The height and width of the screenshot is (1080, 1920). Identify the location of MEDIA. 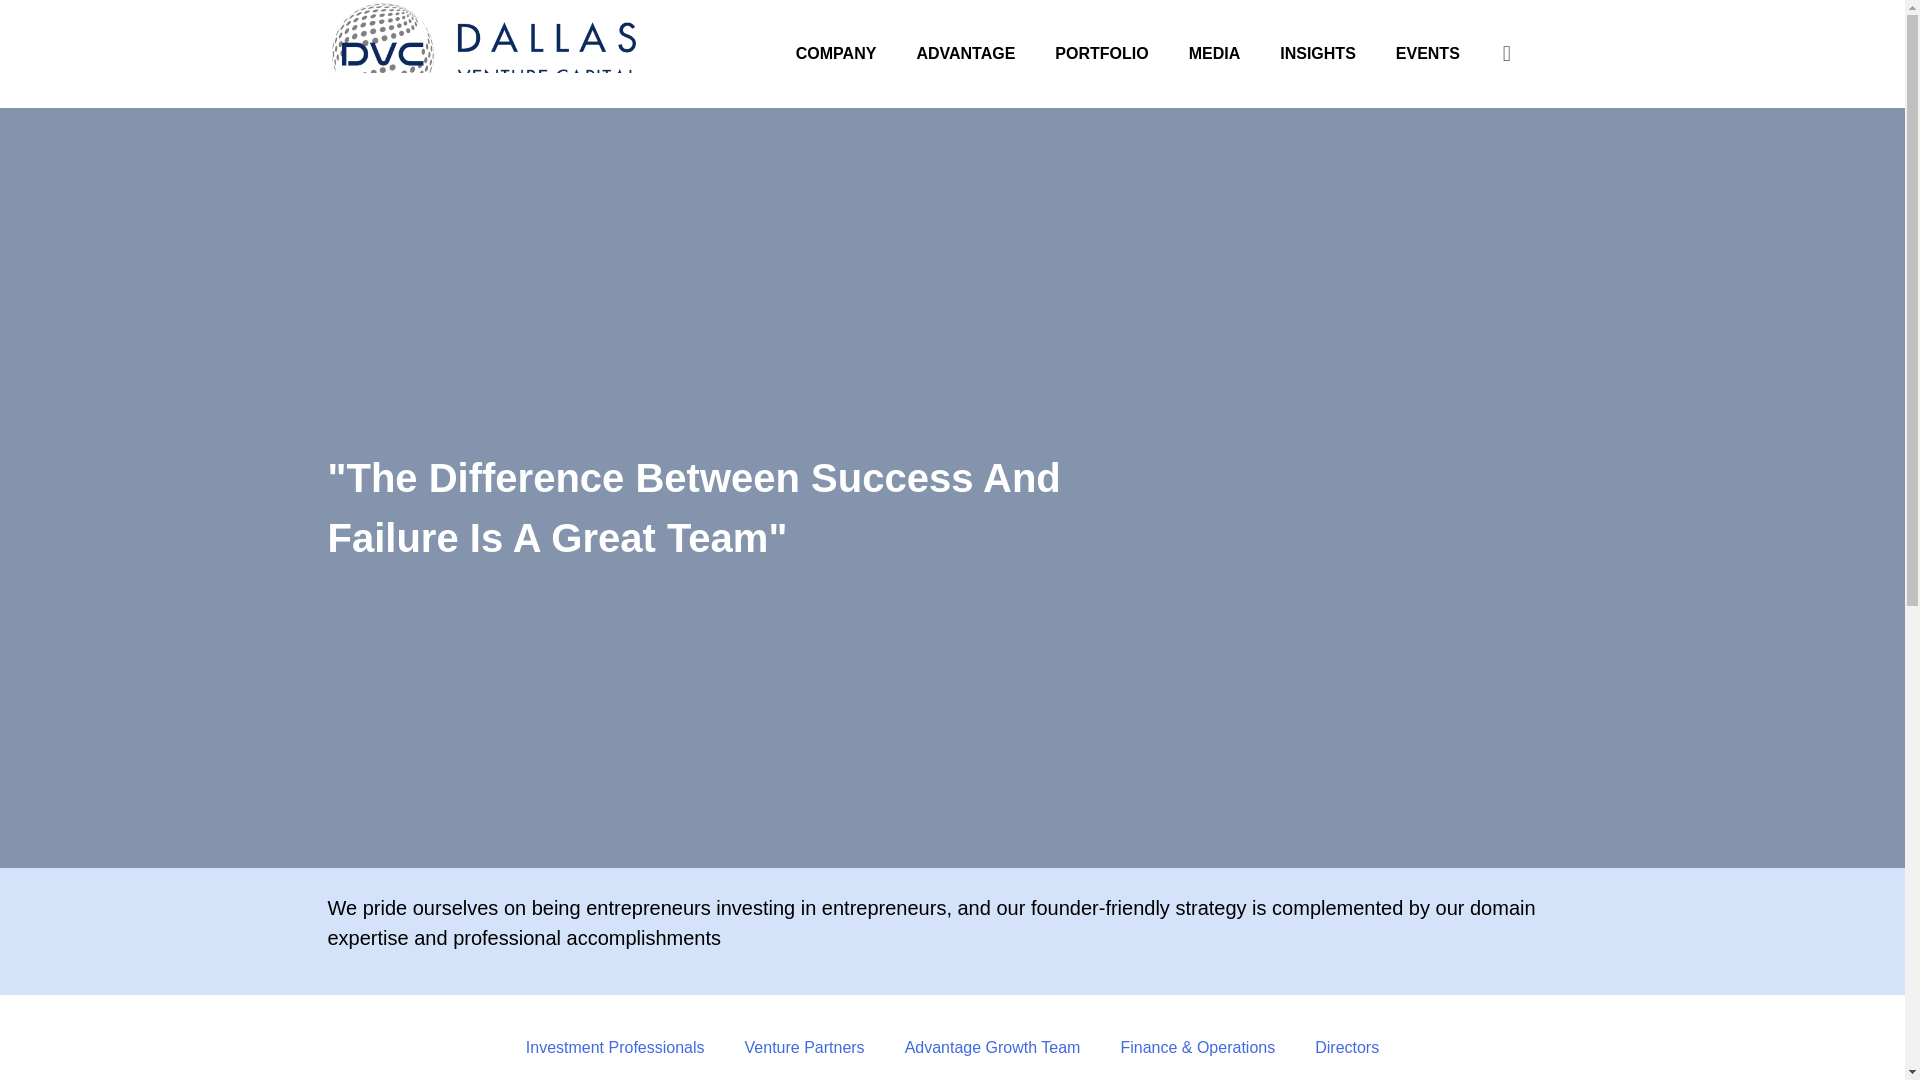
(1215, 54).